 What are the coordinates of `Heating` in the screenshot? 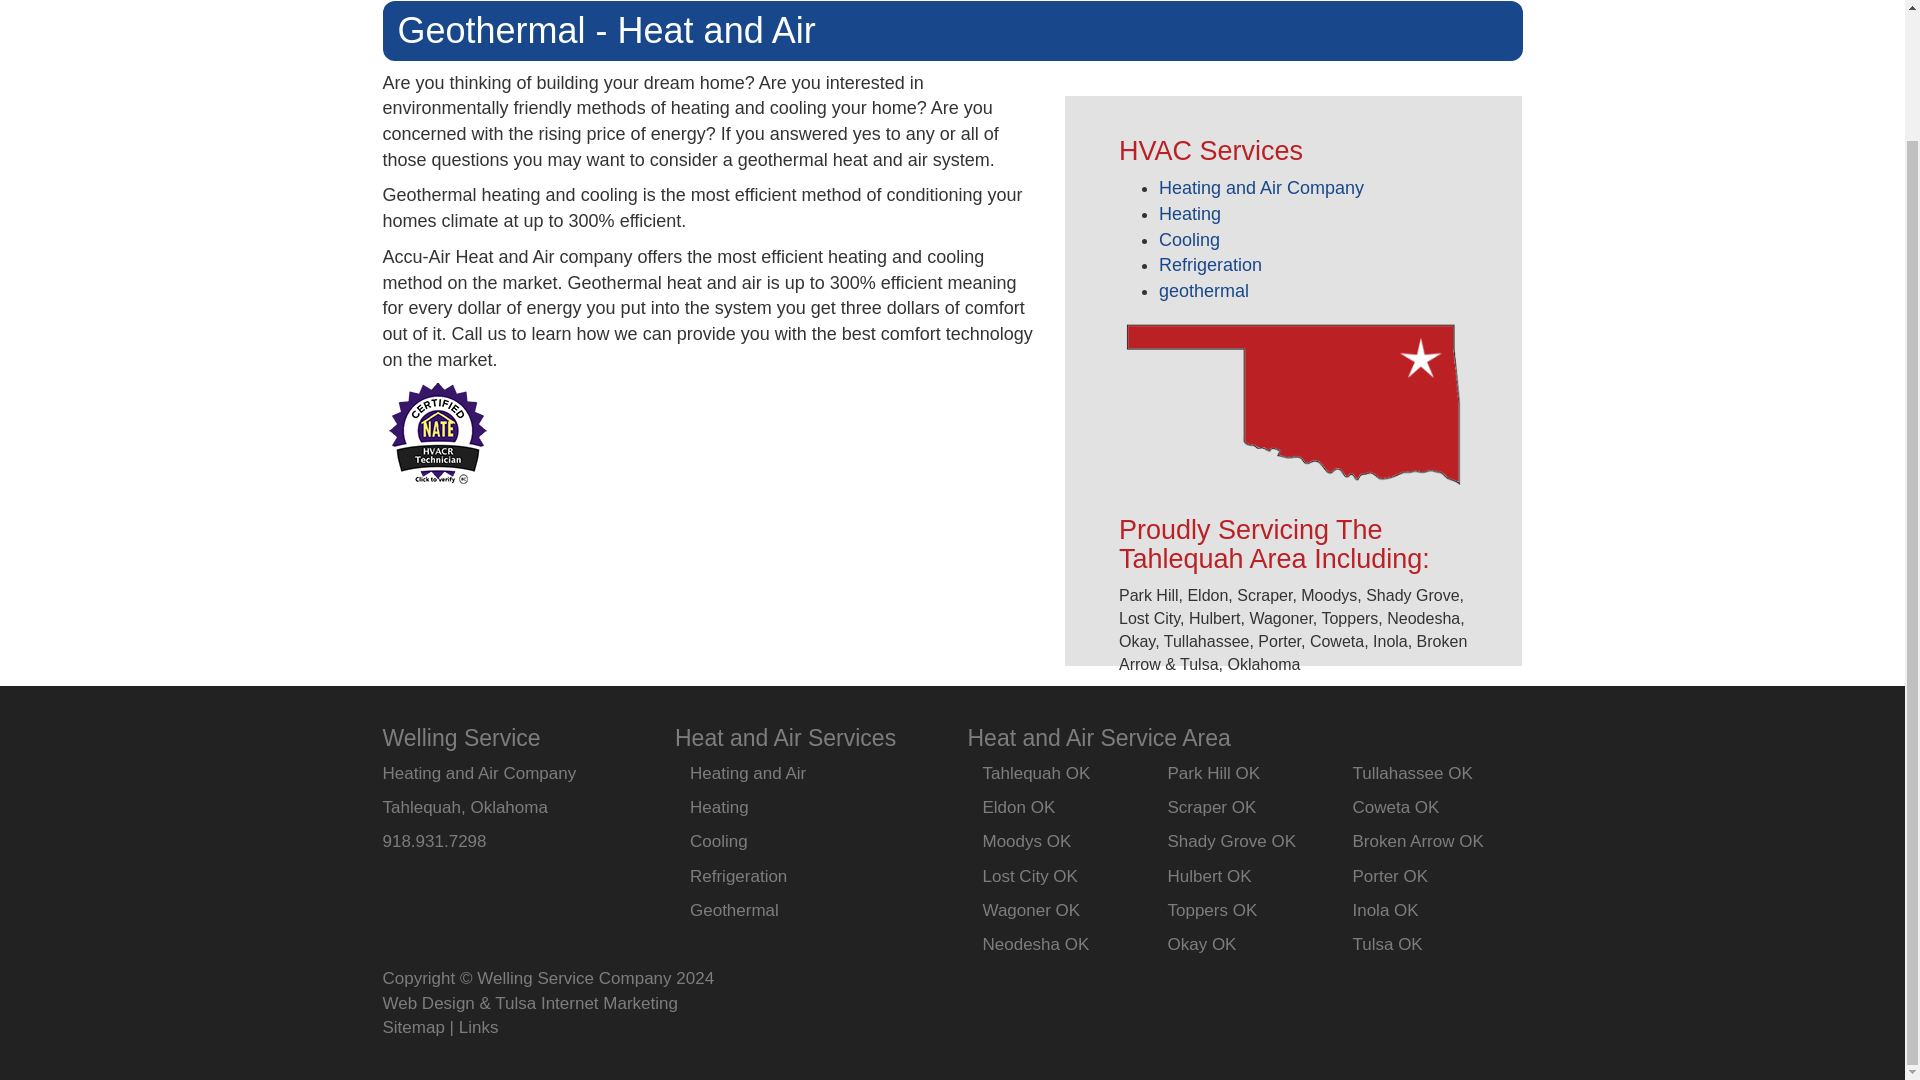 It's located at (718, 807).